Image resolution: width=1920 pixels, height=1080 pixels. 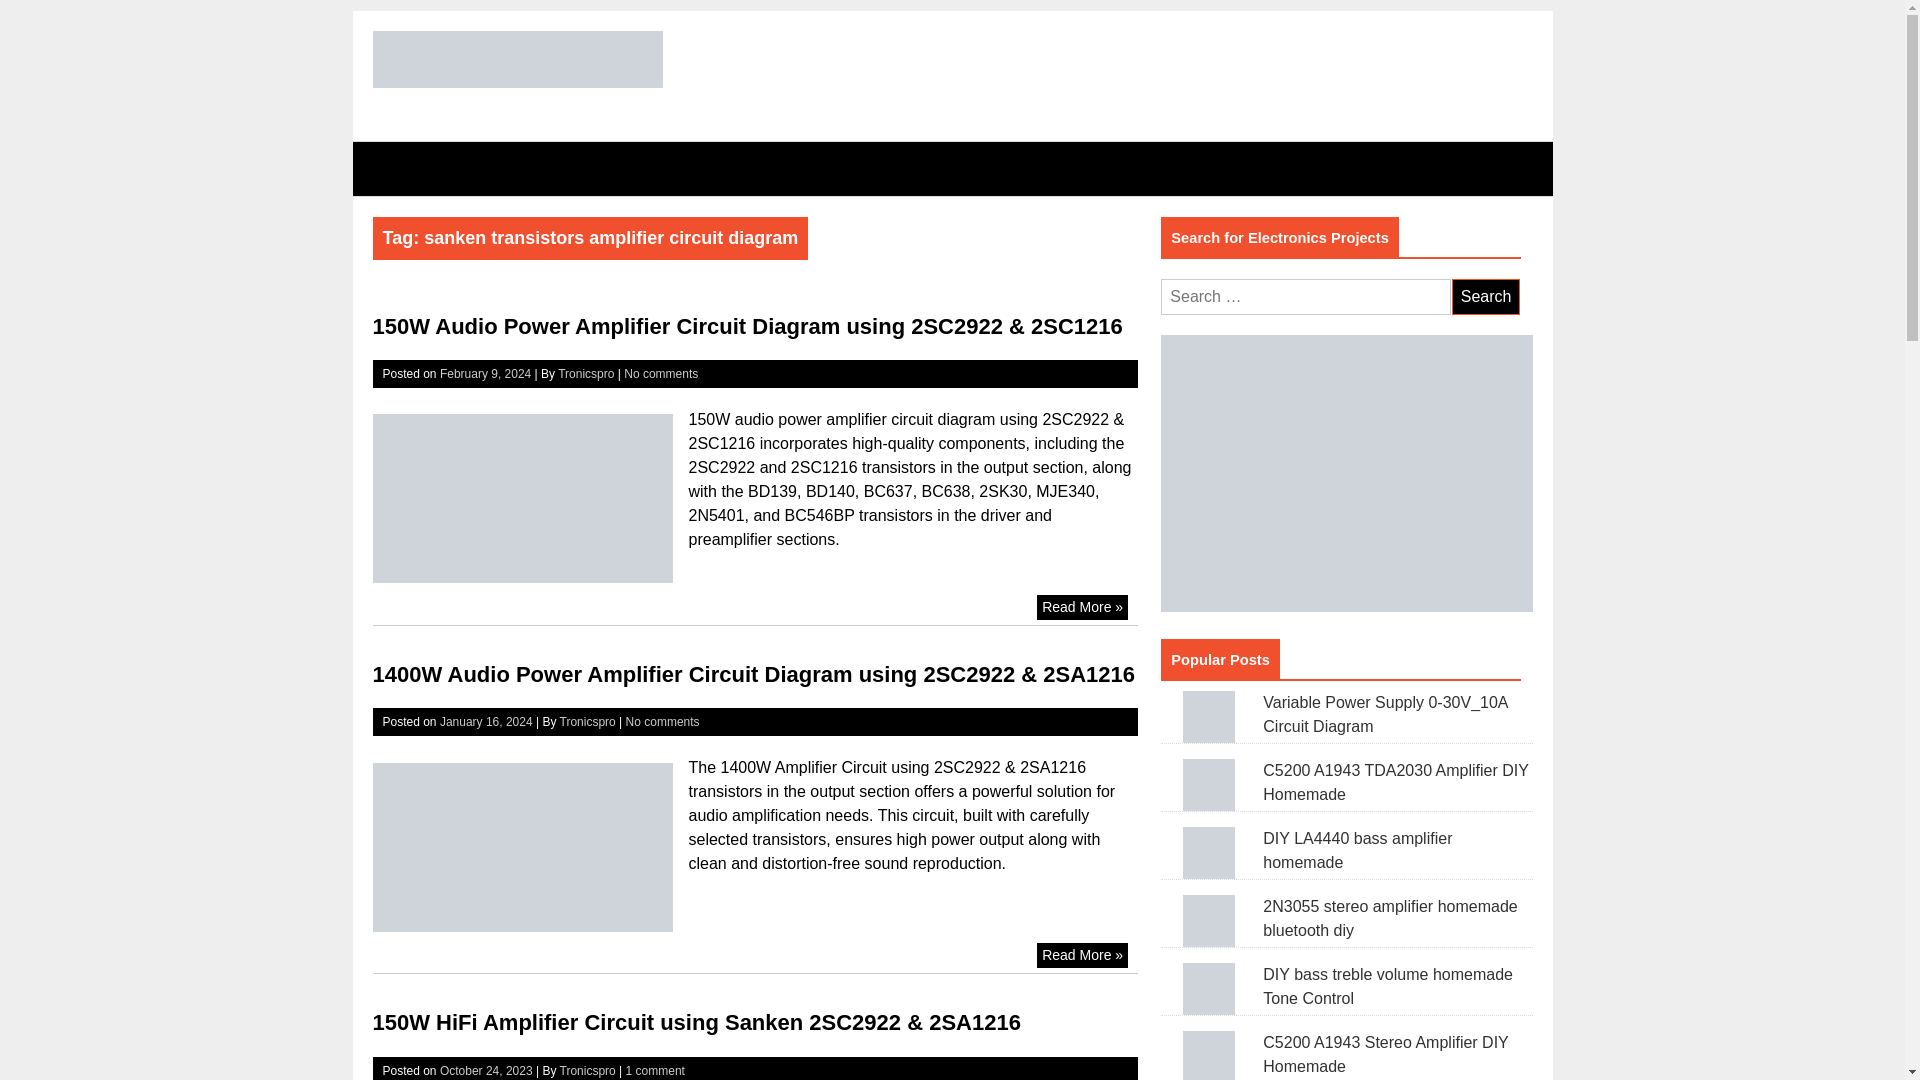 What do you see at coordinates (486, 1070) in the screenshot?
I see `October 24, 2023` at bounding box center [486, 1070].